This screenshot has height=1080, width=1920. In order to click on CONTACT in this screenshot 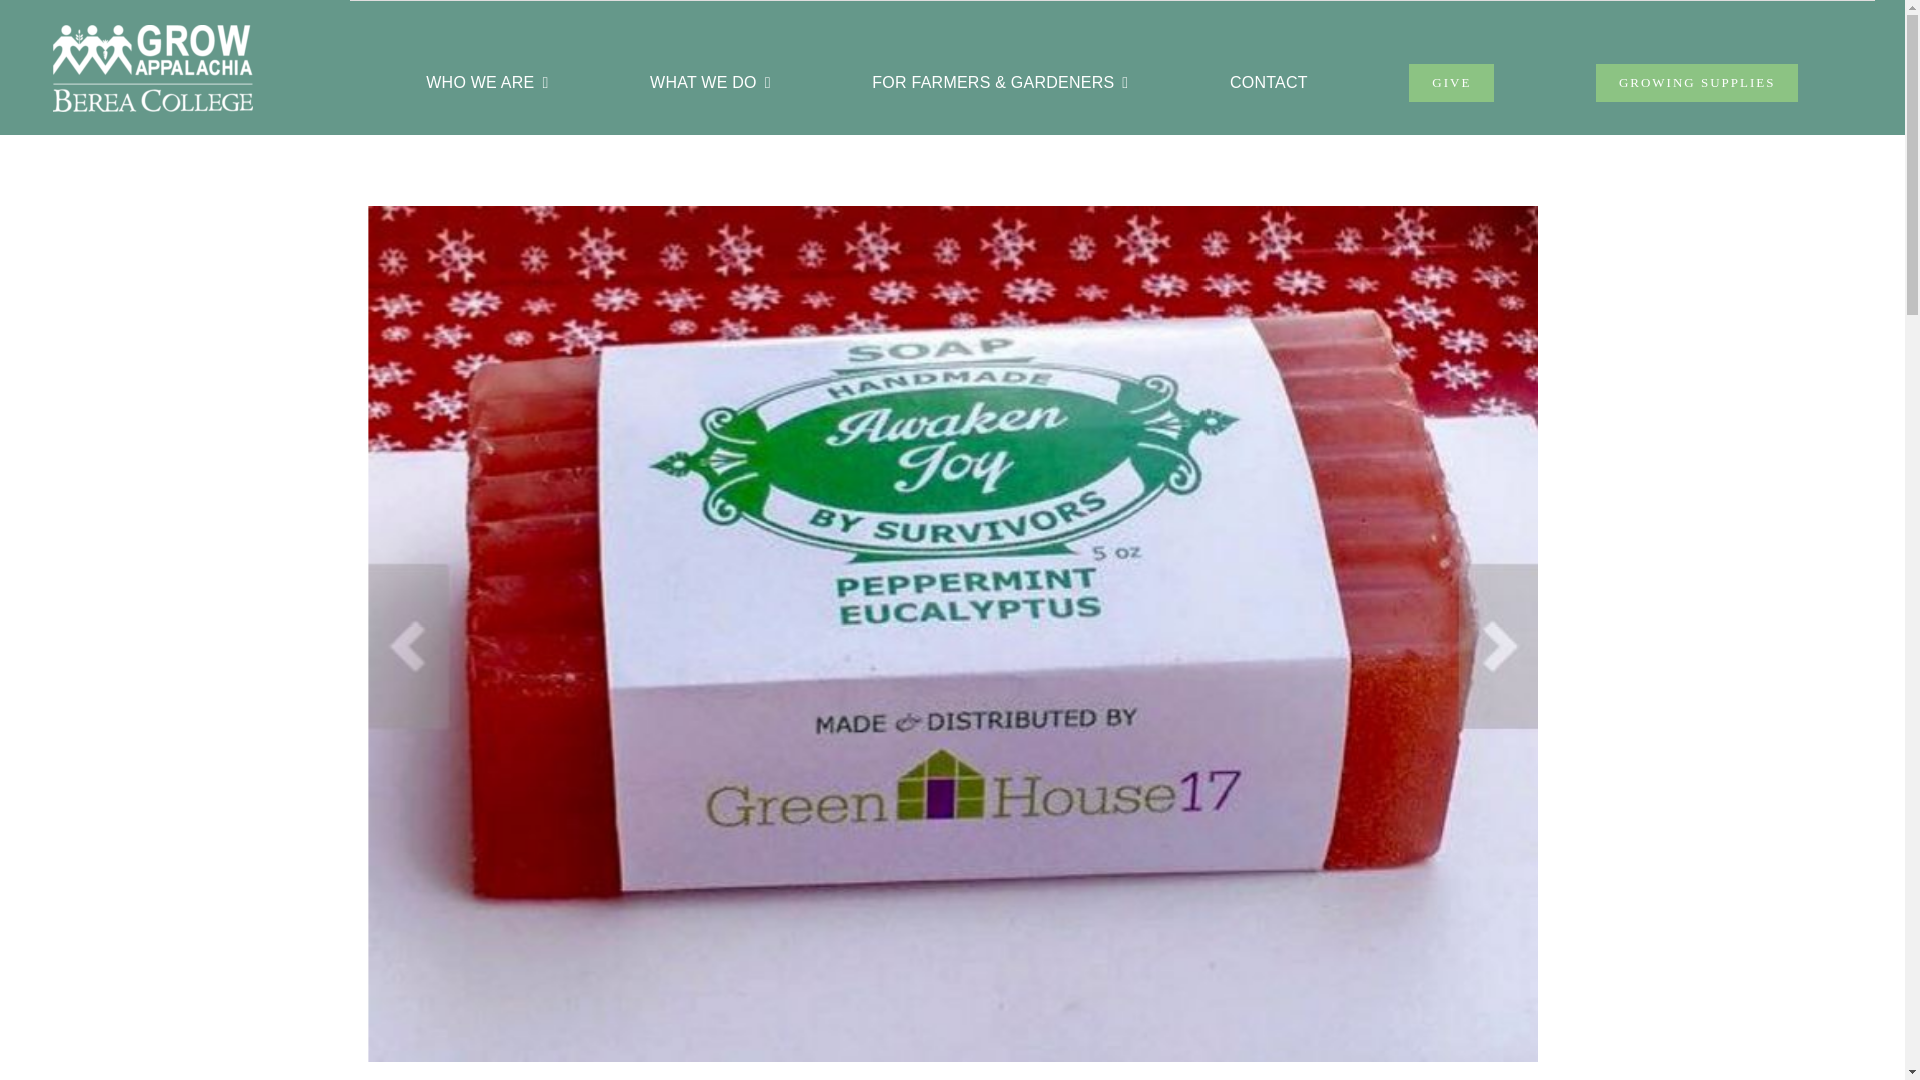, I will do `click(1268, 82)`.